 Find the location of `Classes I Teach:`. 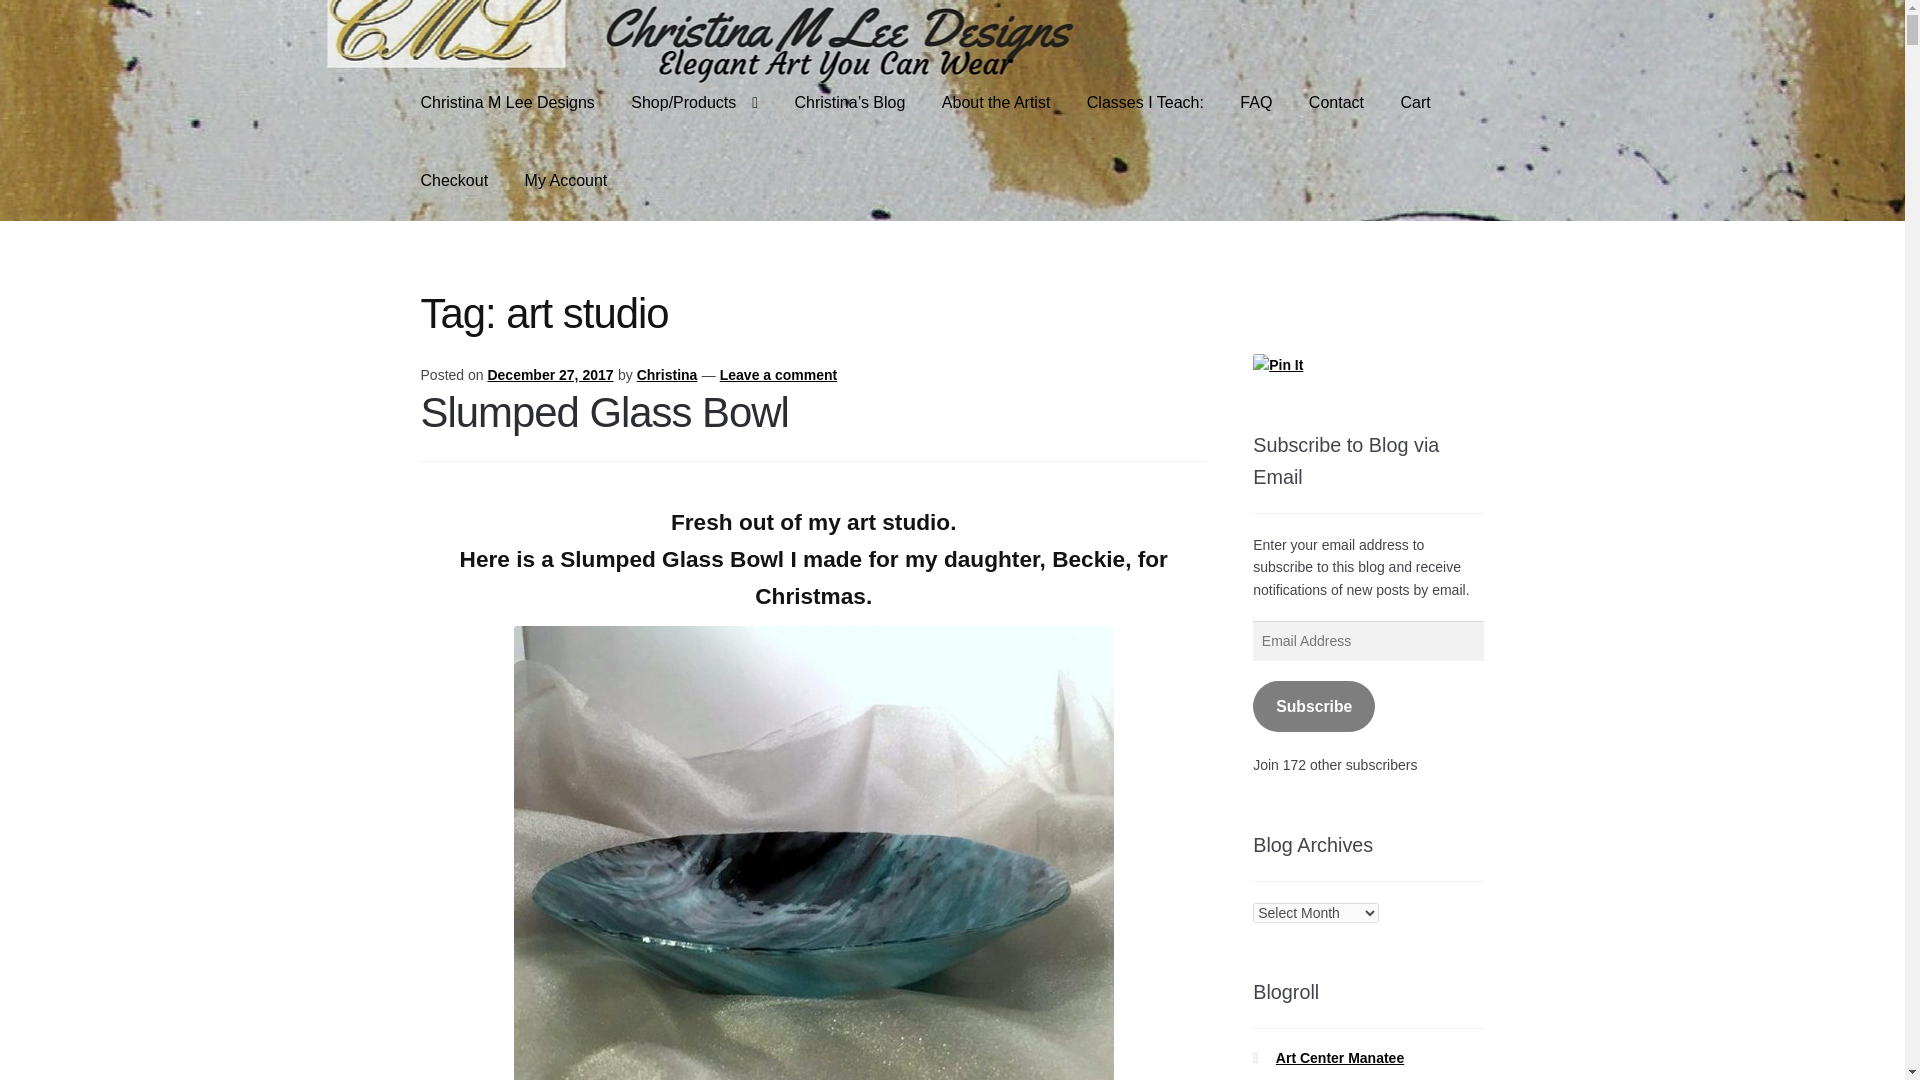

Classes I Teach: is located at coordinates (1145, 103).